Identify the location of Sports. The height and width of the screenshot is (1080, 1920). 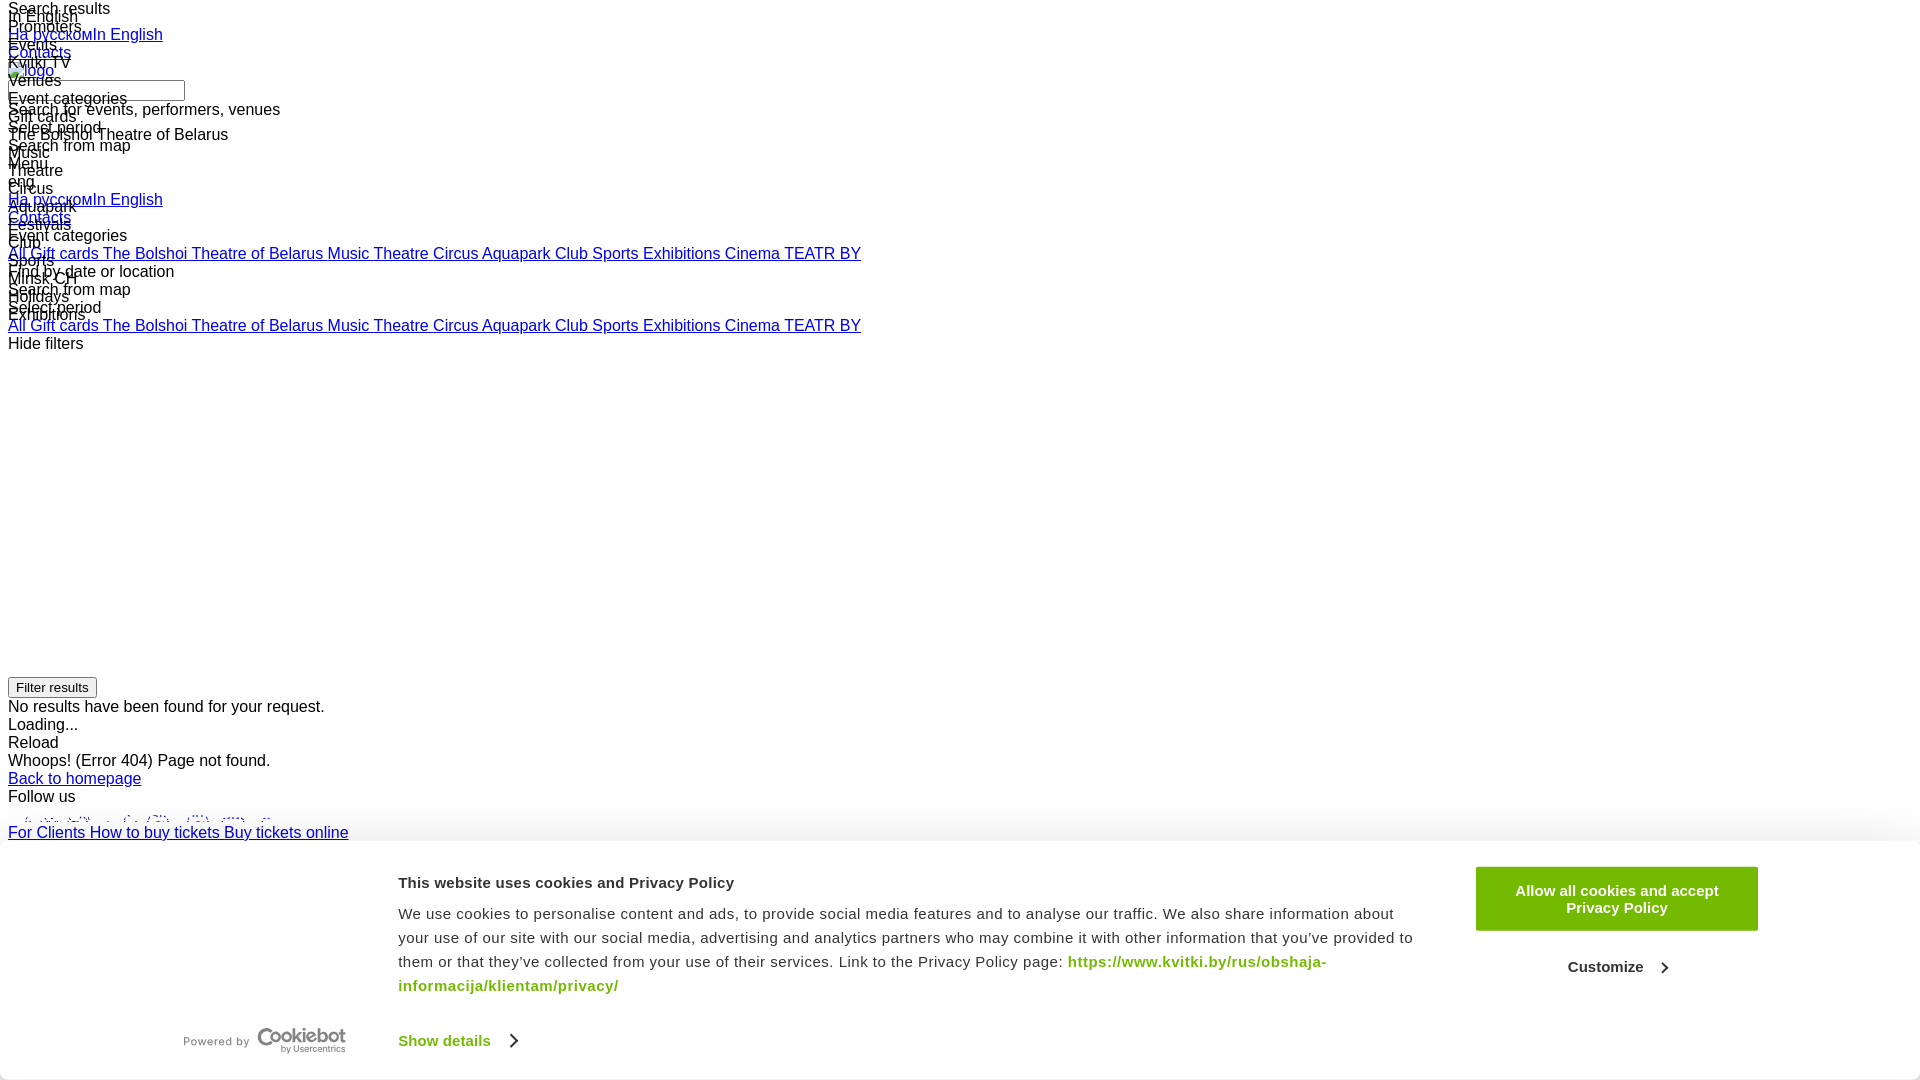
(618, 254).